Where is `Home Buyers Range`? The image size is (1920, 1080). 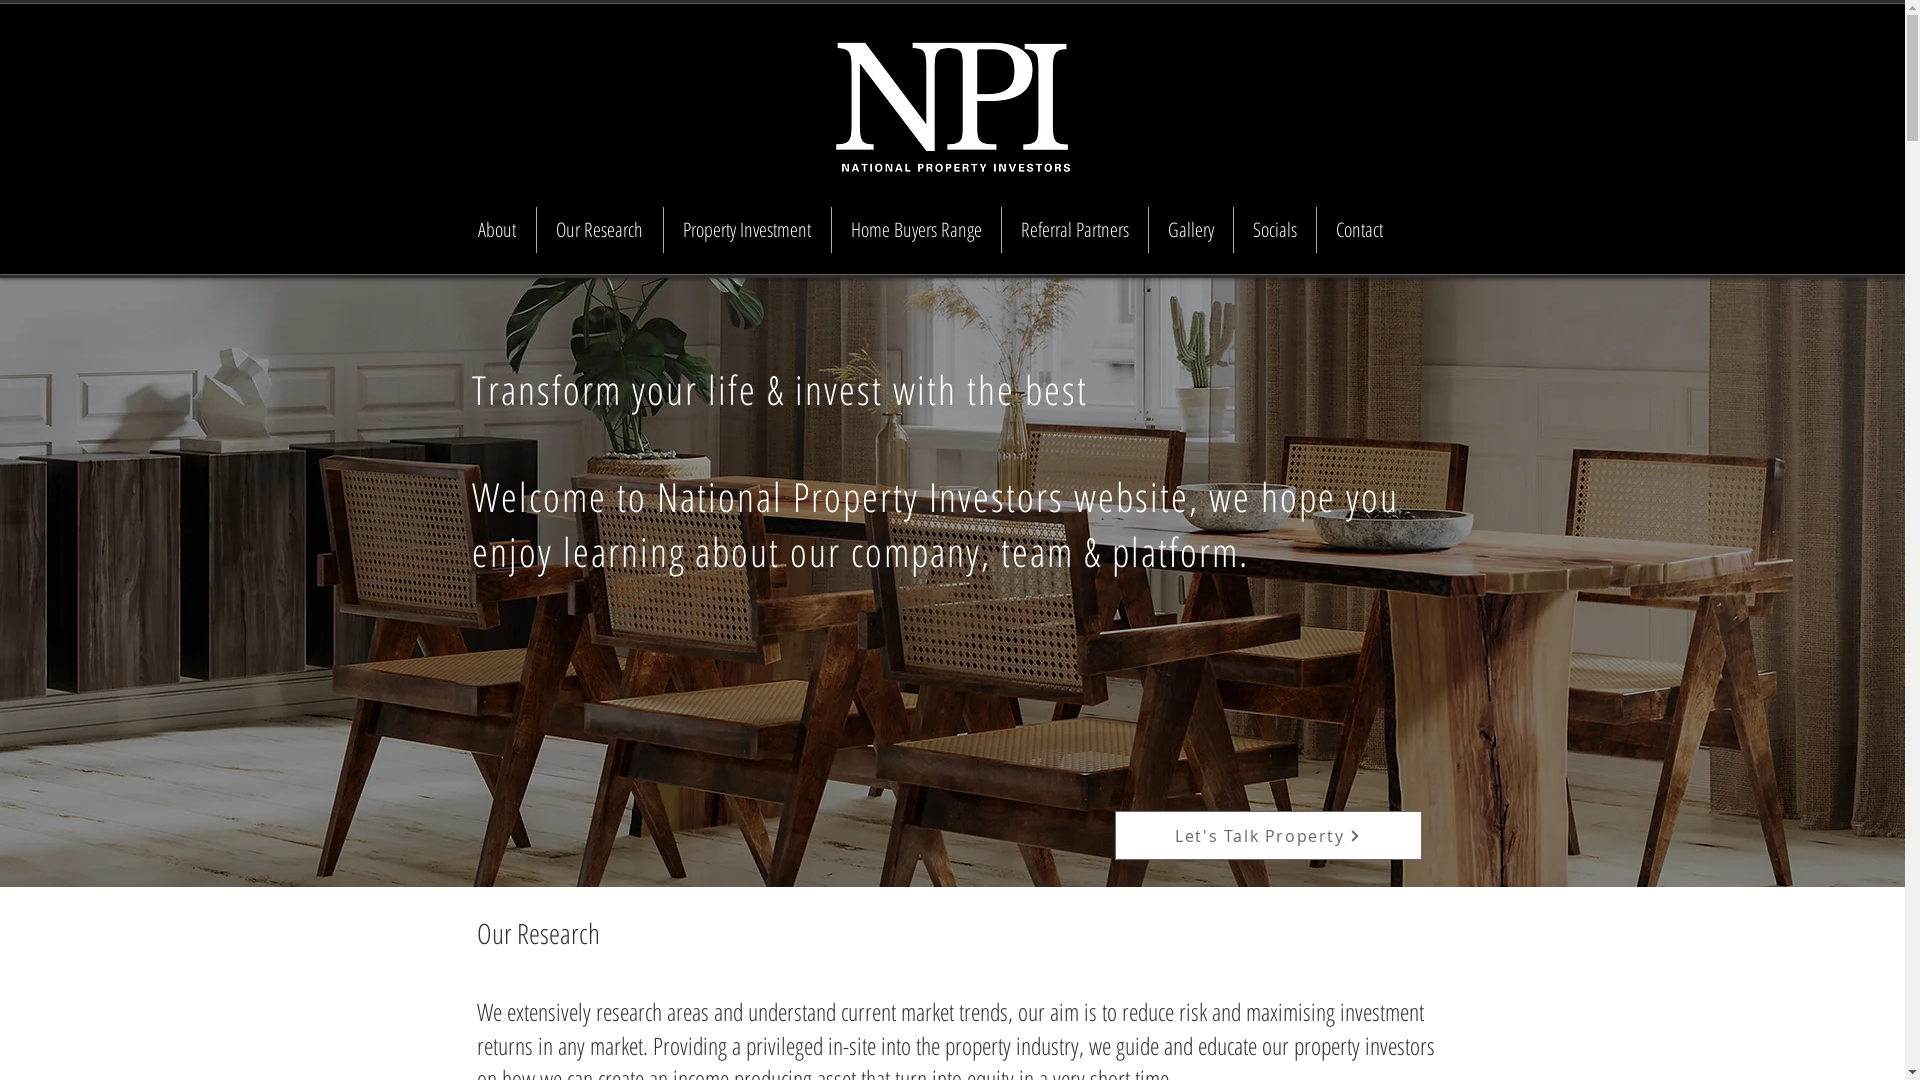 Home Buyers Range is located at coordinates (915, 230).